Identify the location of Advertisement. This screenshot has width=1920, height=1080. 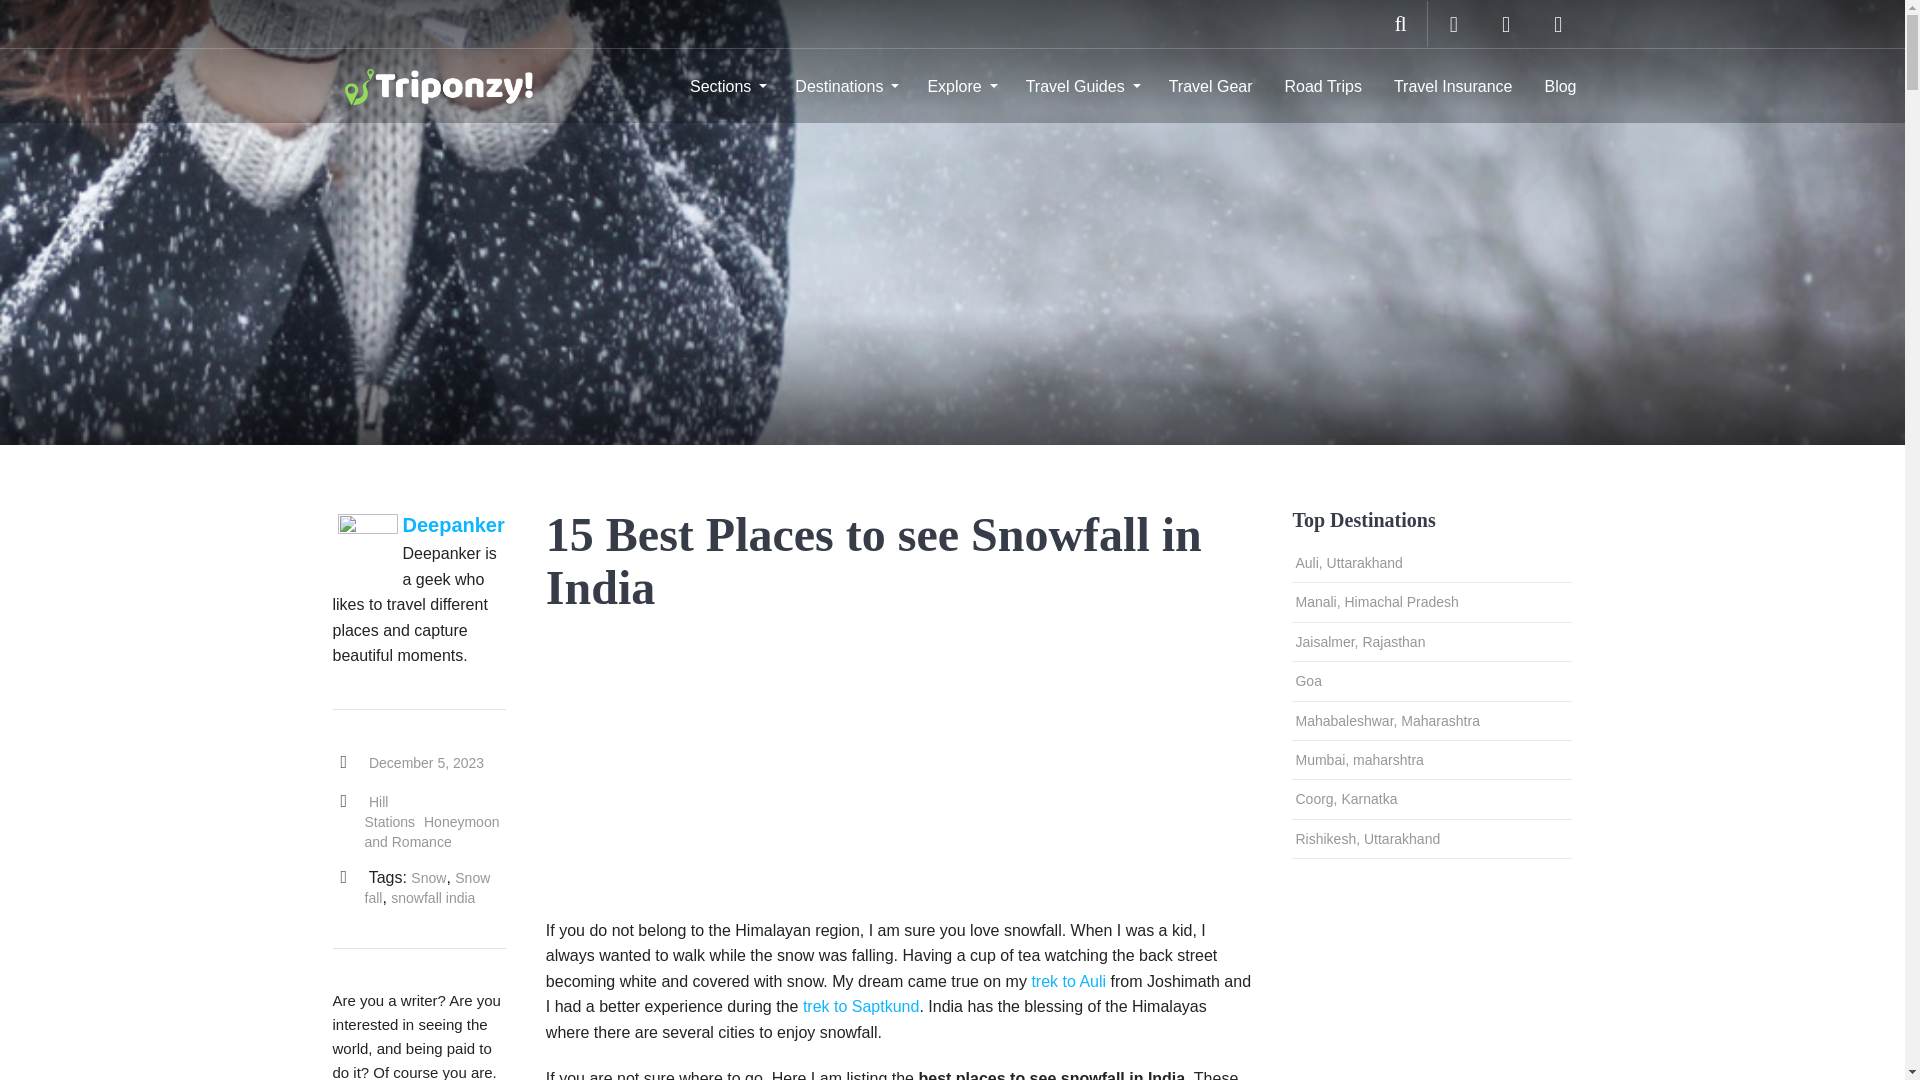
(1394, 984).